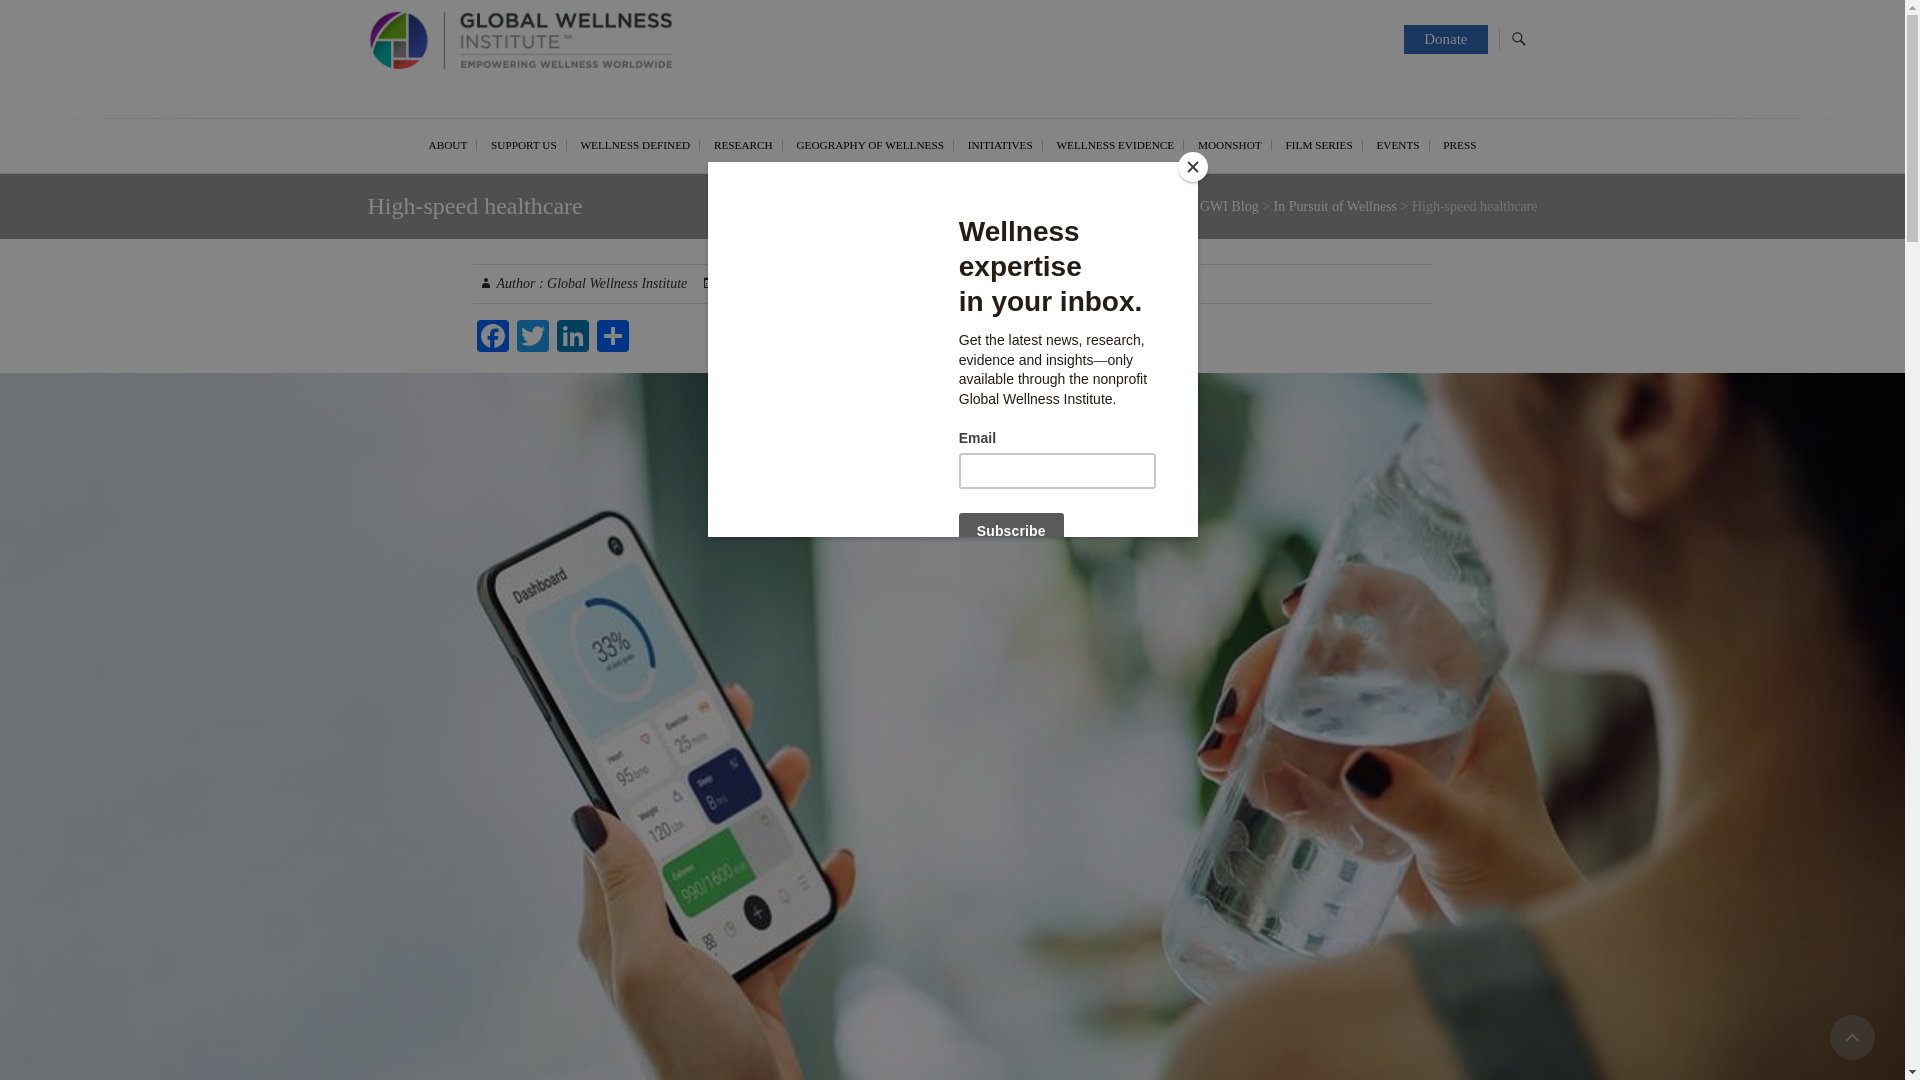  What do you see at coordinates (448, 144) in the screenshot?
I see `ABOUT` at bounding box center [448, 144].